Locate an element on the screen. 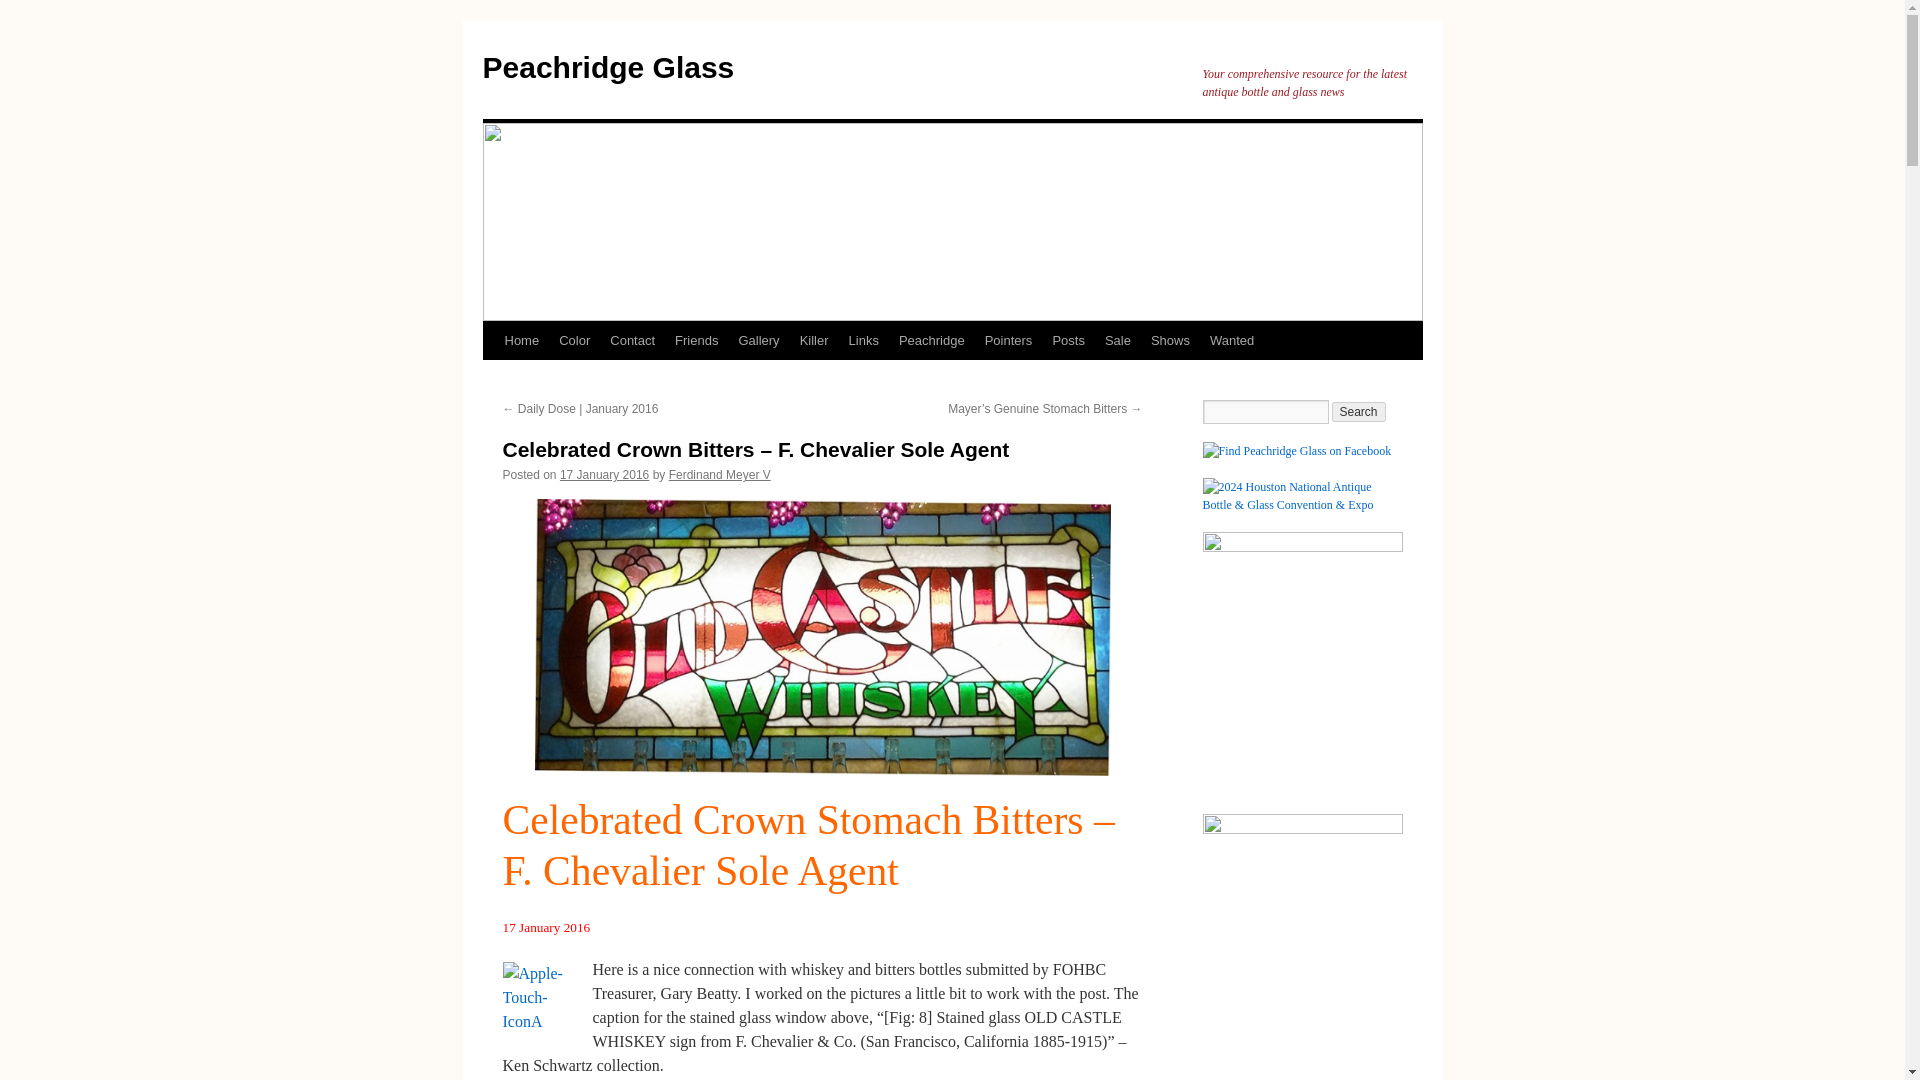  Peachridge Glass is located at coordinates (607, 67).